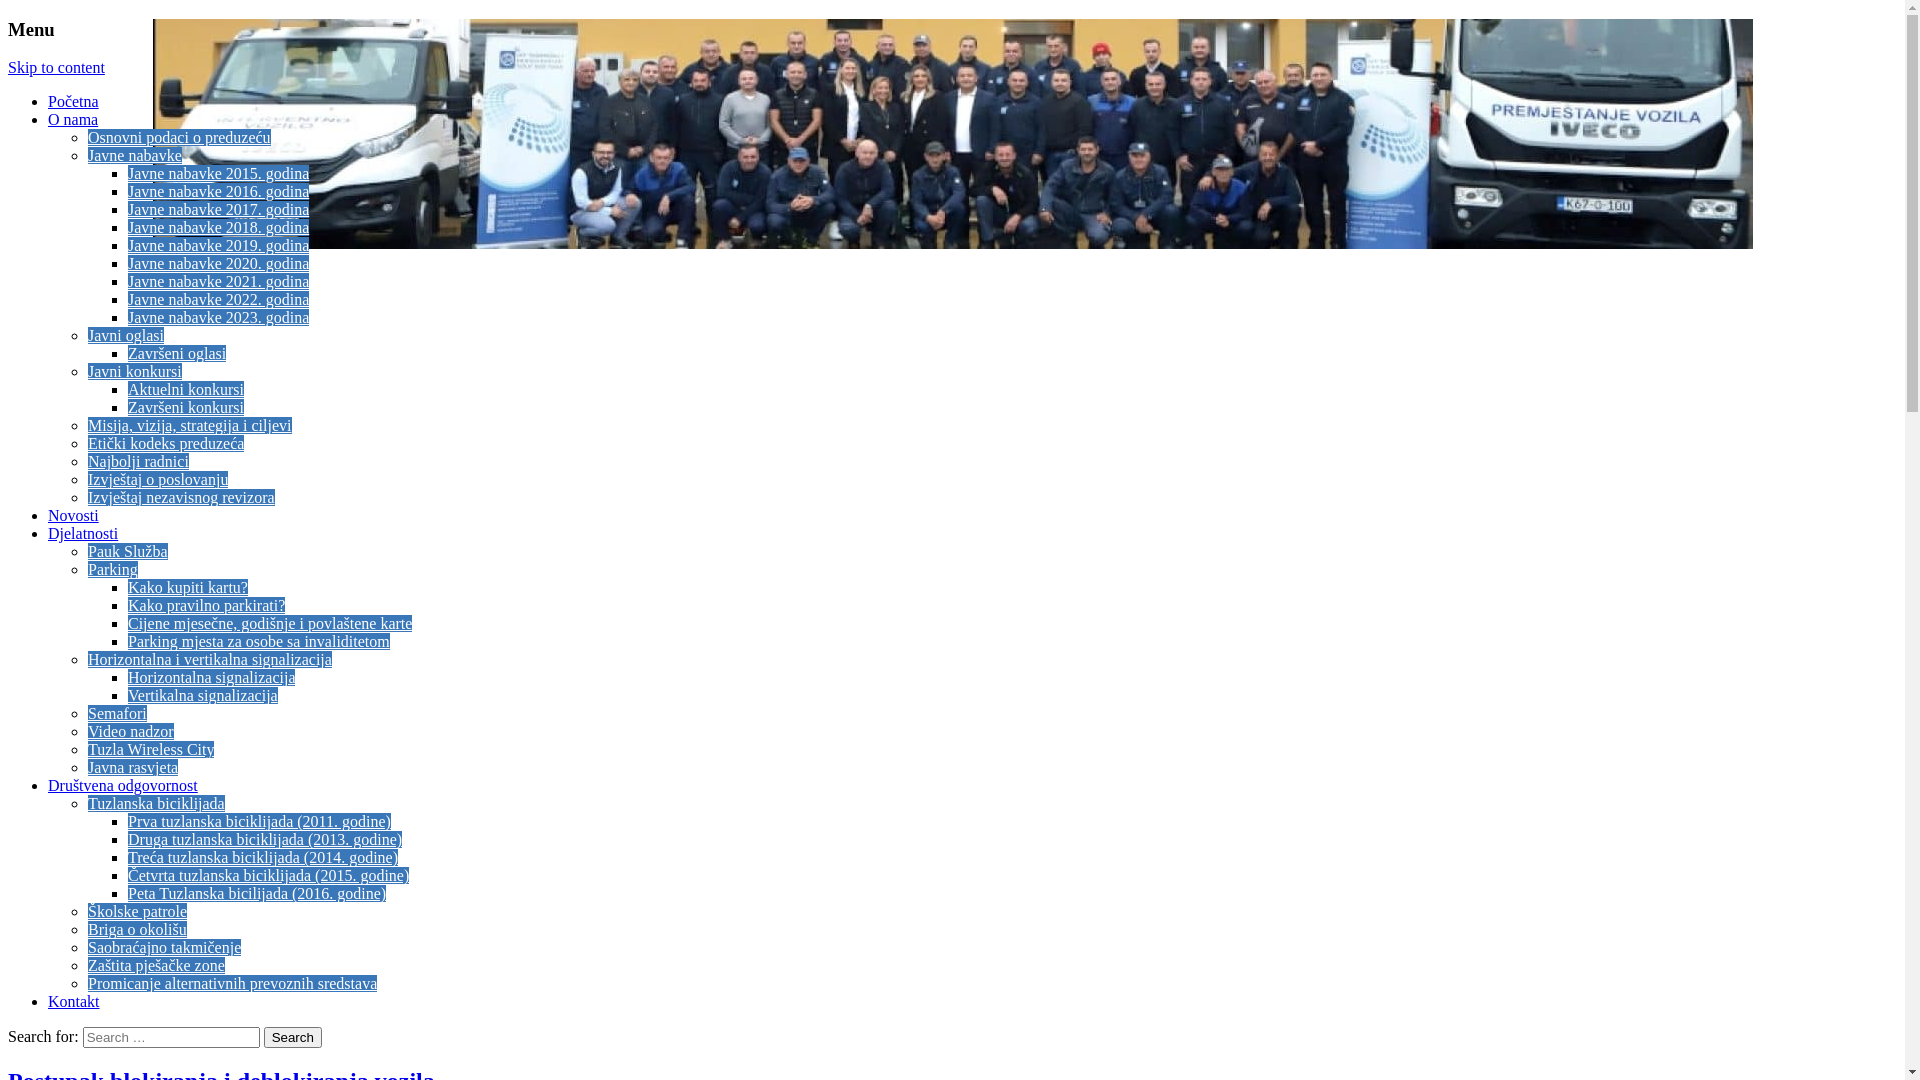  Describe the element at coordinates (218, 174) in the screenshot. I see `Javne nabavke 2015. godina` at that location.